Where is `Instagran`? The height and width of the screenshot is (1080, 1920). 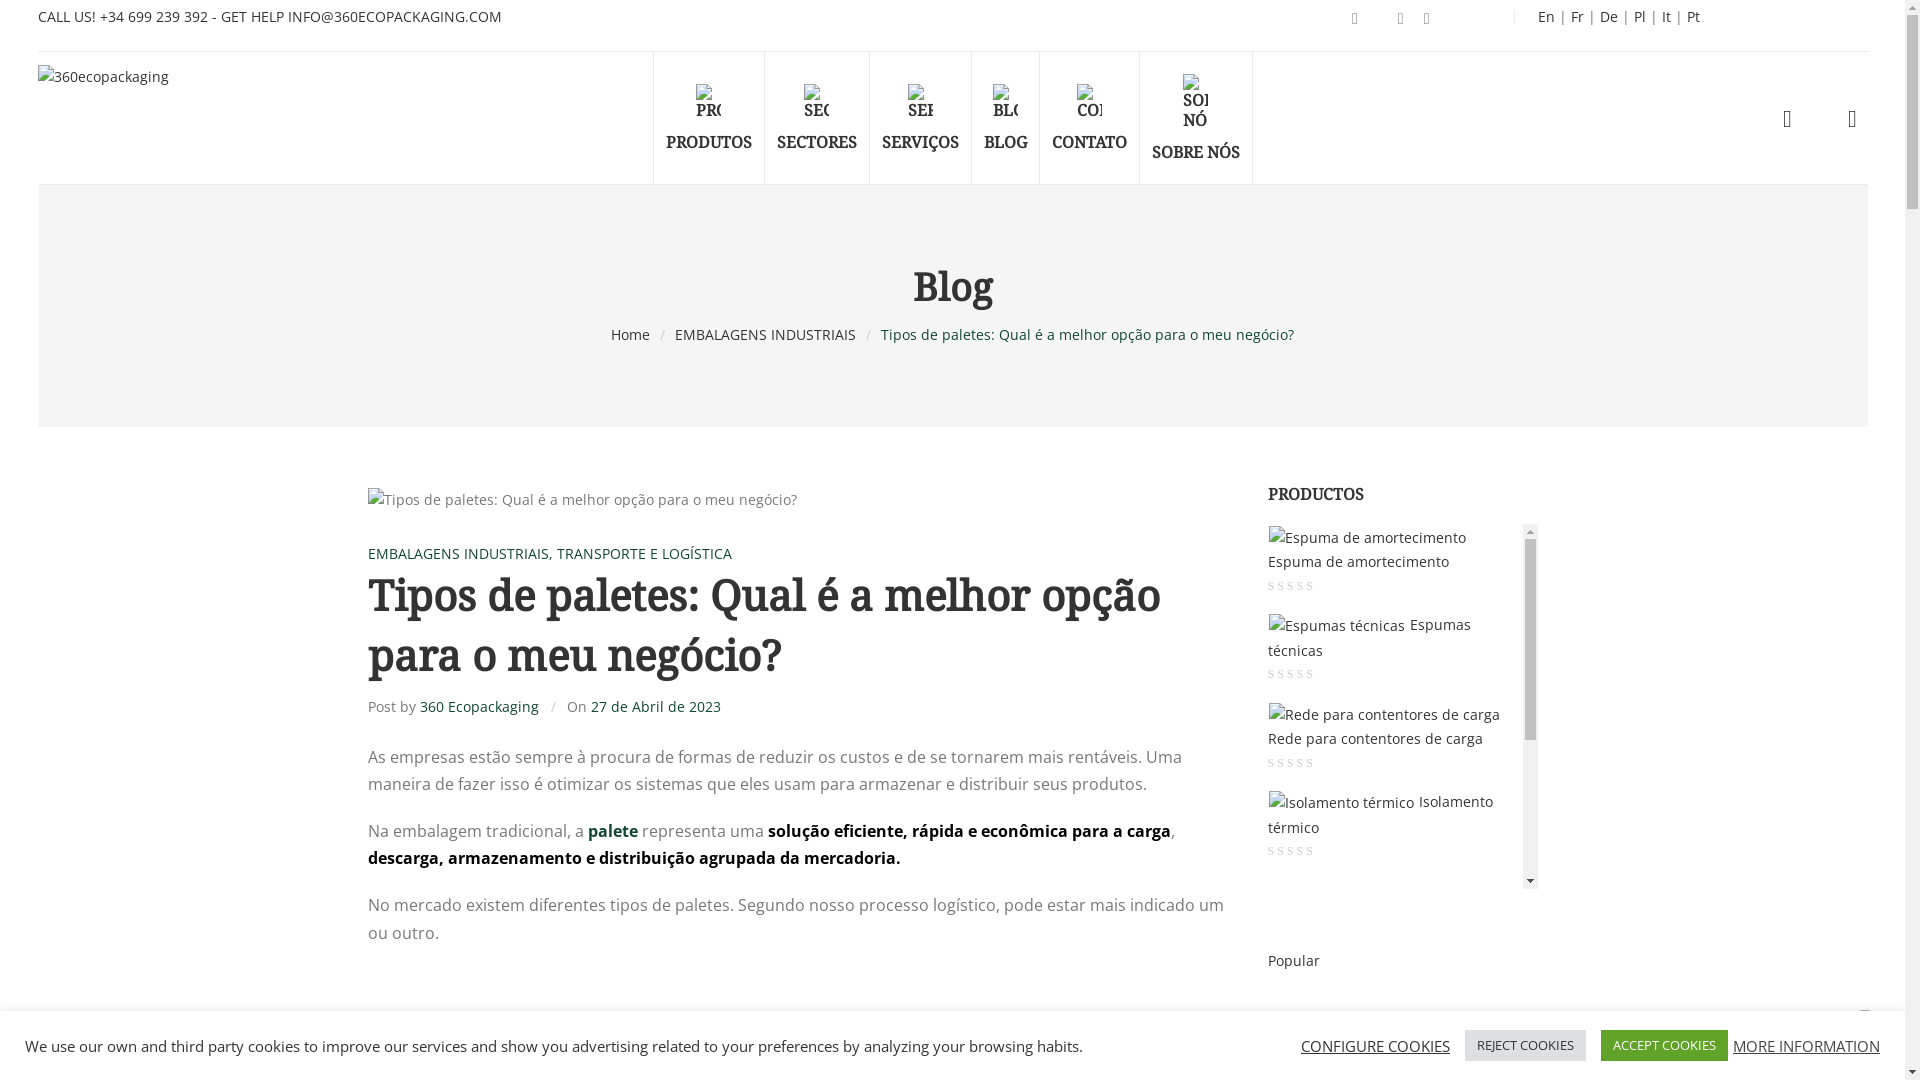 Instagran is located at coordinates (1427, 20).